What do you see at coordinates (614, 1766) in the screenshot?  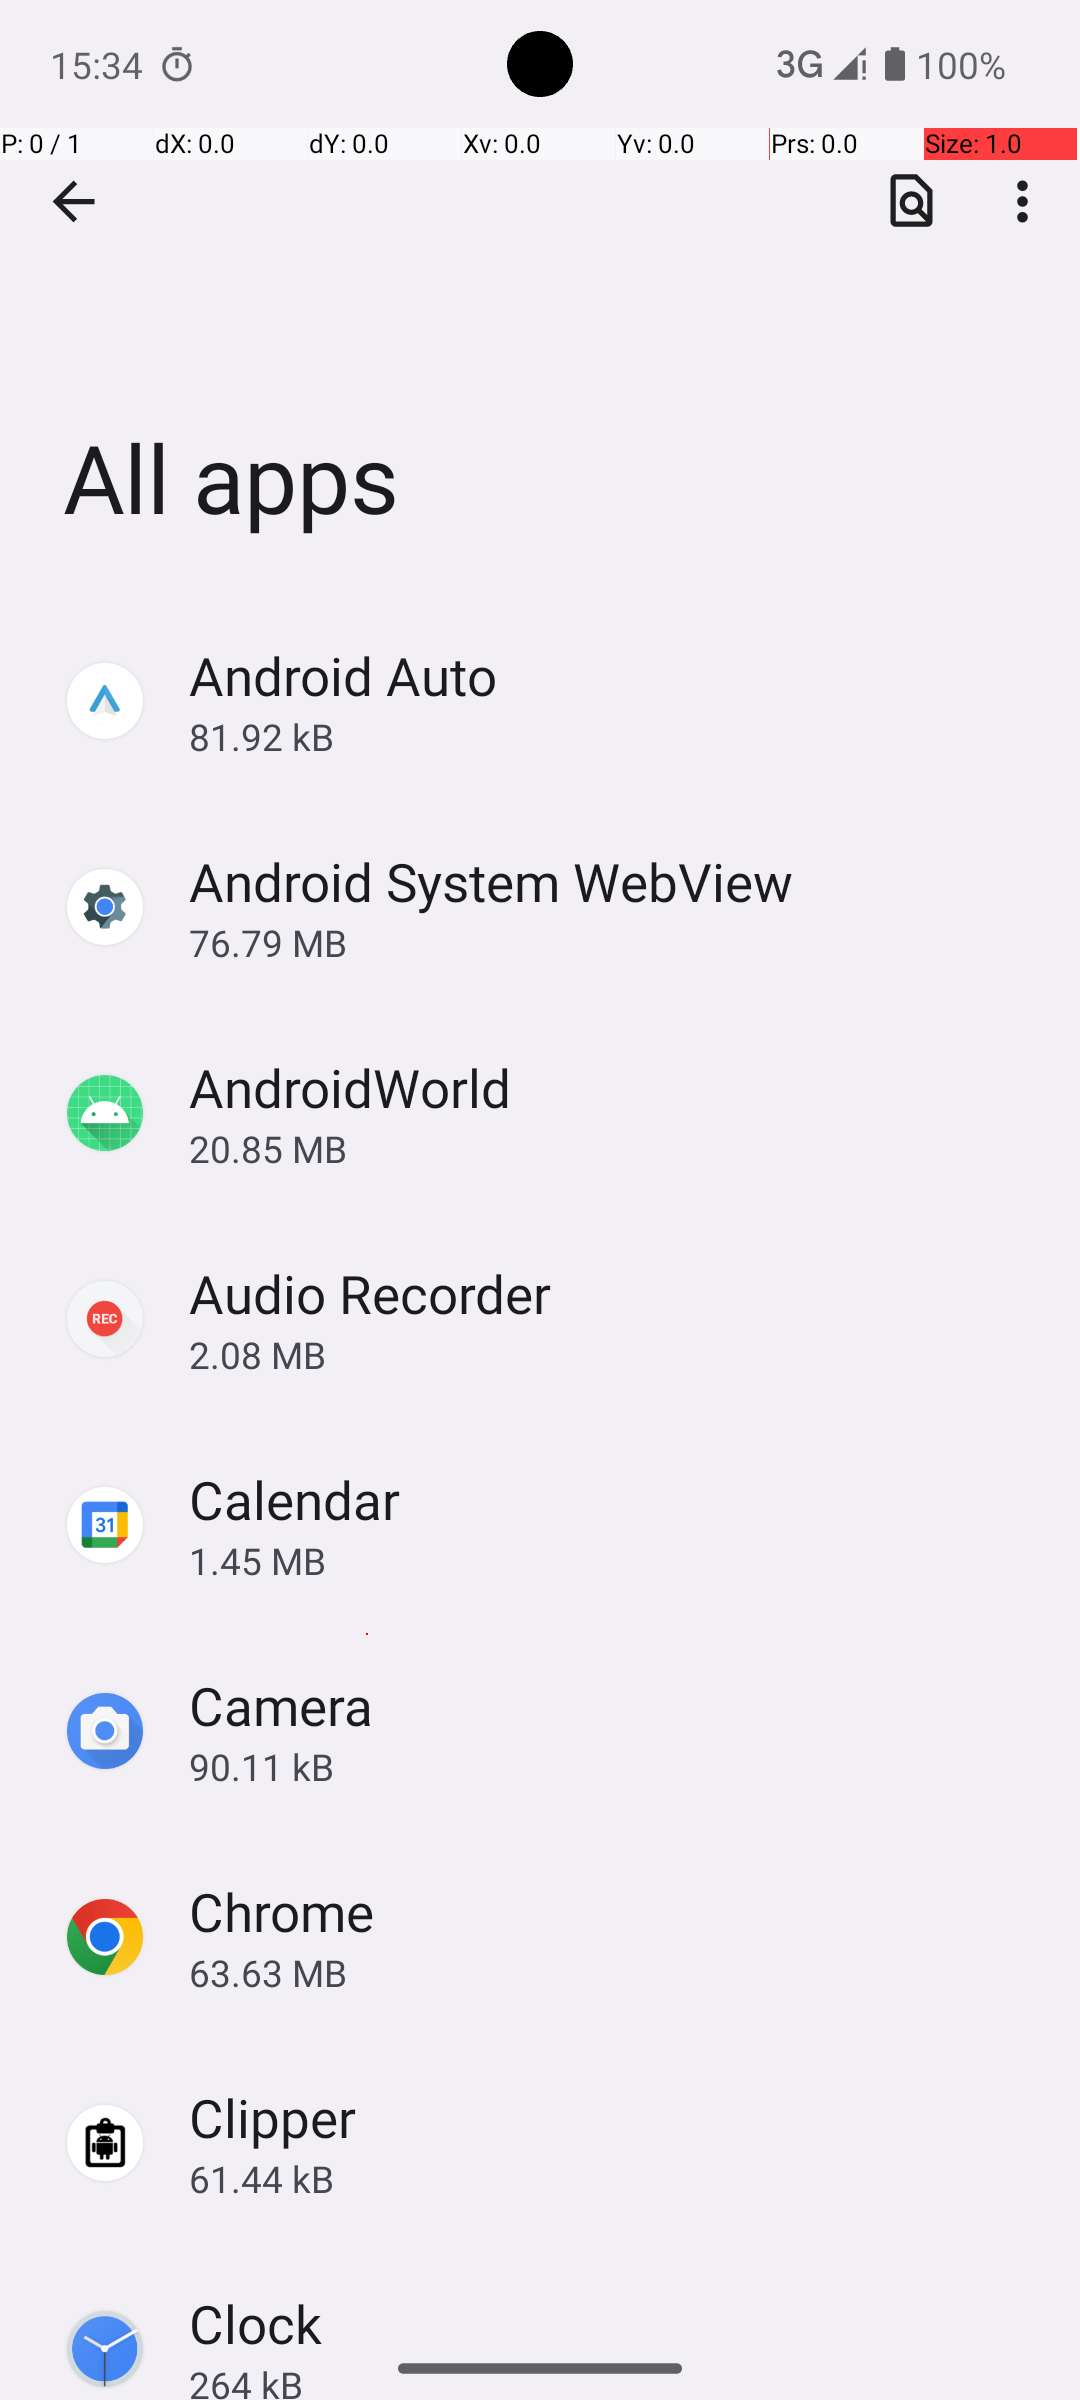 I see `90.11 kB` at bounding box center [614, 1766].